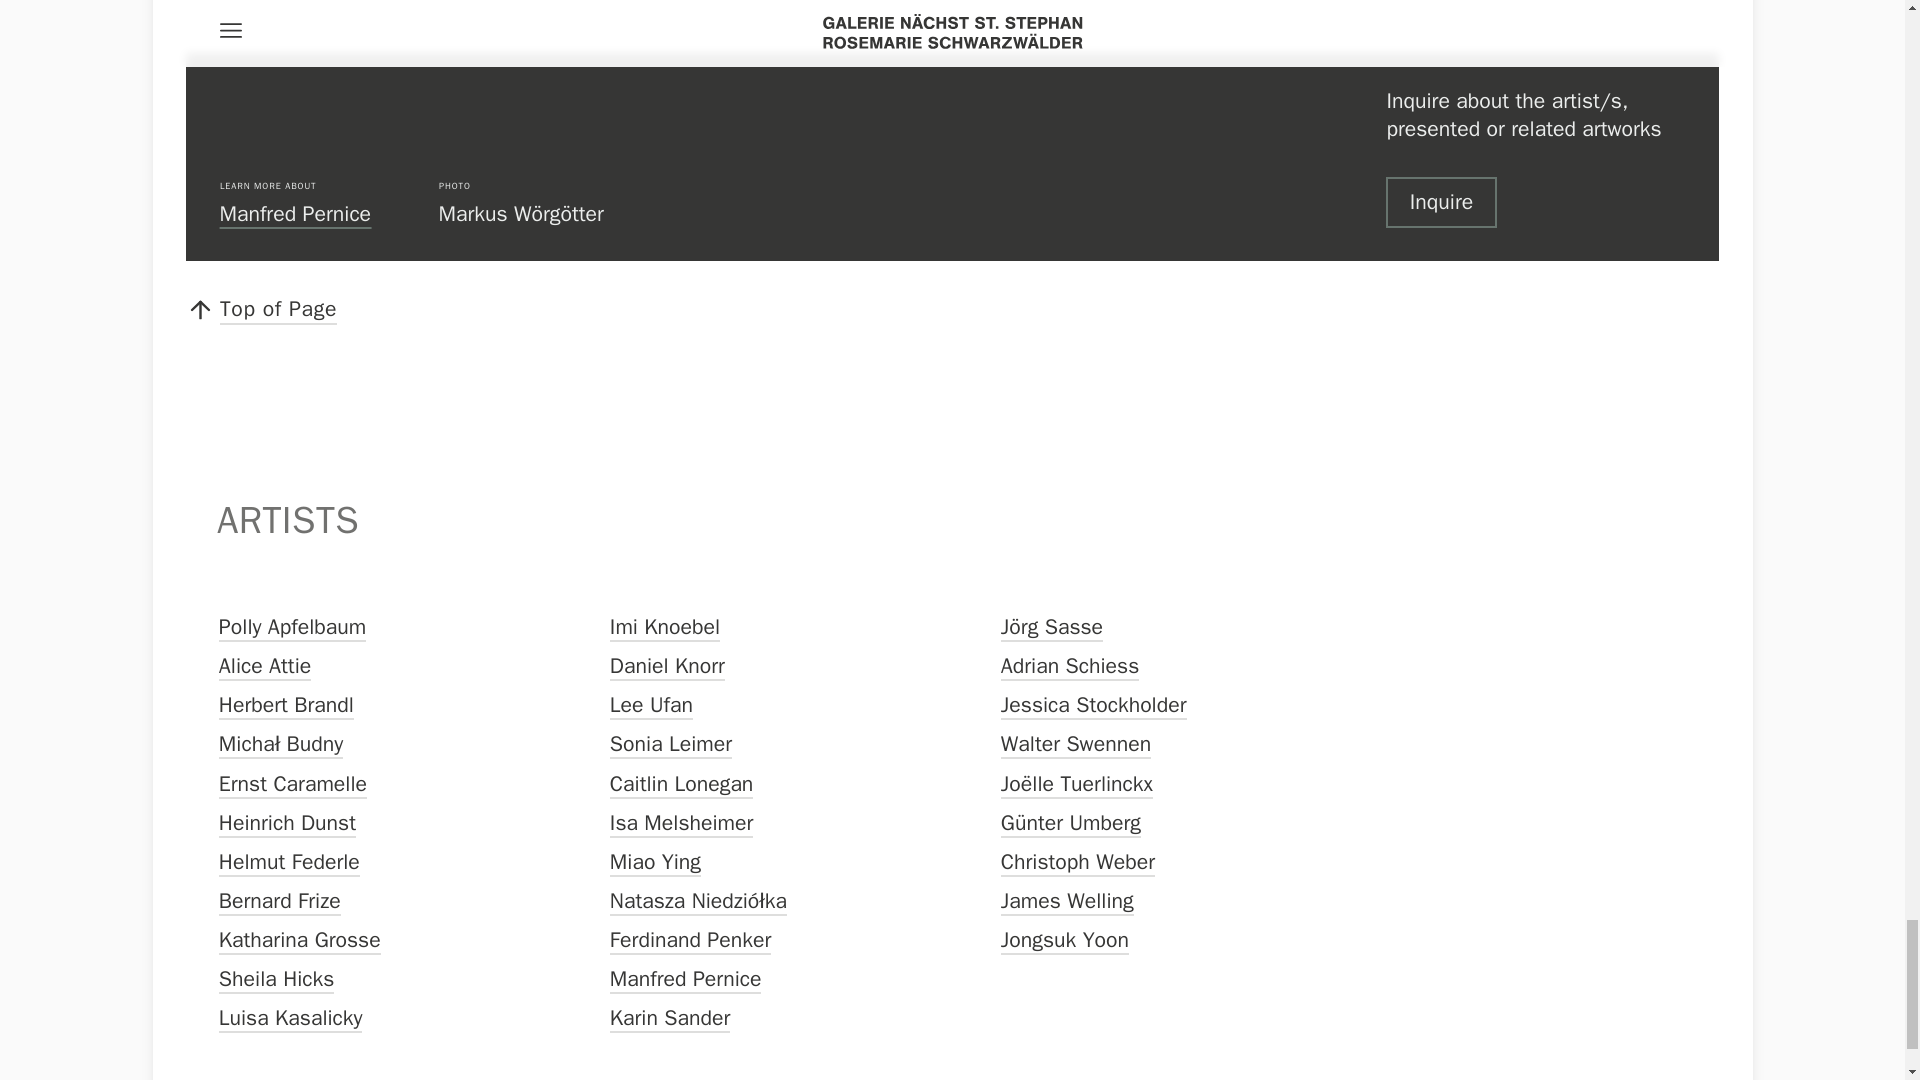 Image resolution: width=1920 pixels, height=1080 pixels. Describe the element at coordinates (655, 862) in the screenshot. I see `Miao Ying` at that location.